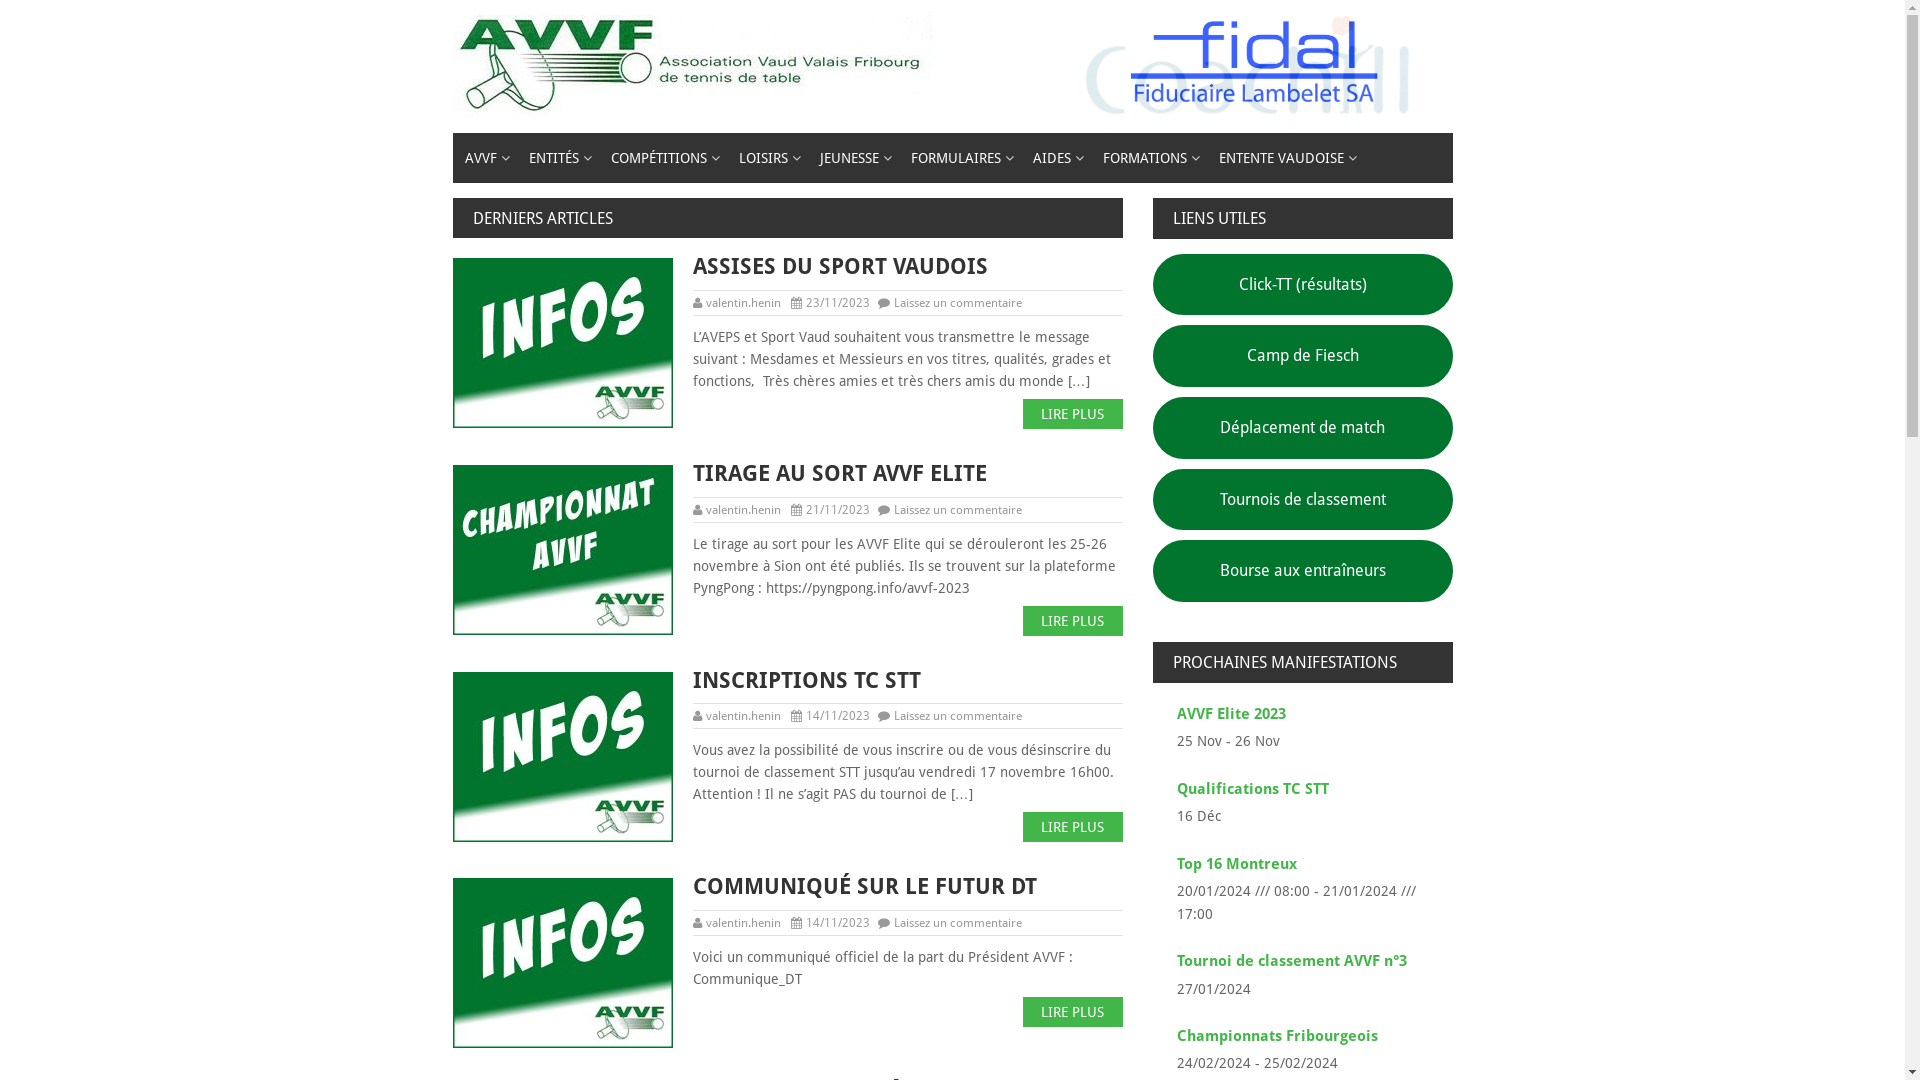 The width and height of the screenshot is (1920, 1080). I want to click on valentin.henin, so click(744, 303).